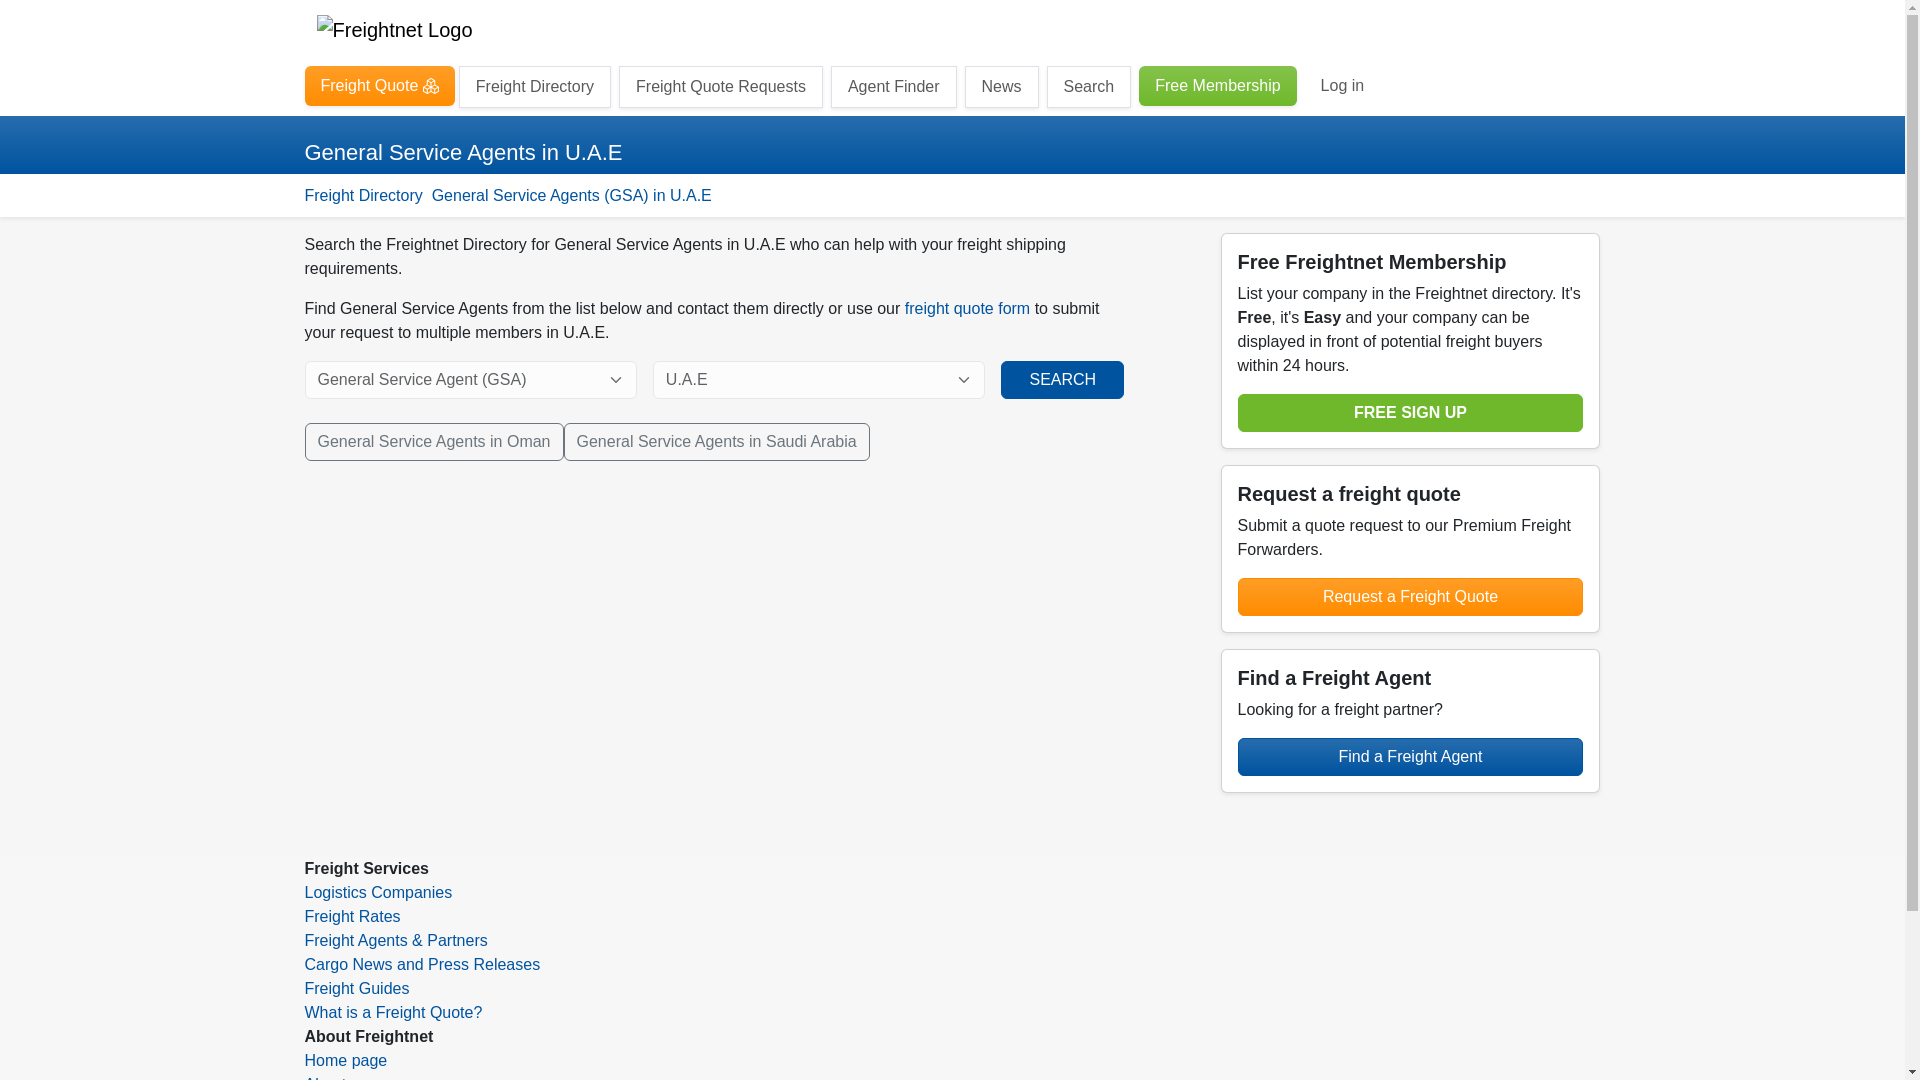 The image size is (1920, 1080). I want to click on Cargo News and Press Releases, so click(421, 964).